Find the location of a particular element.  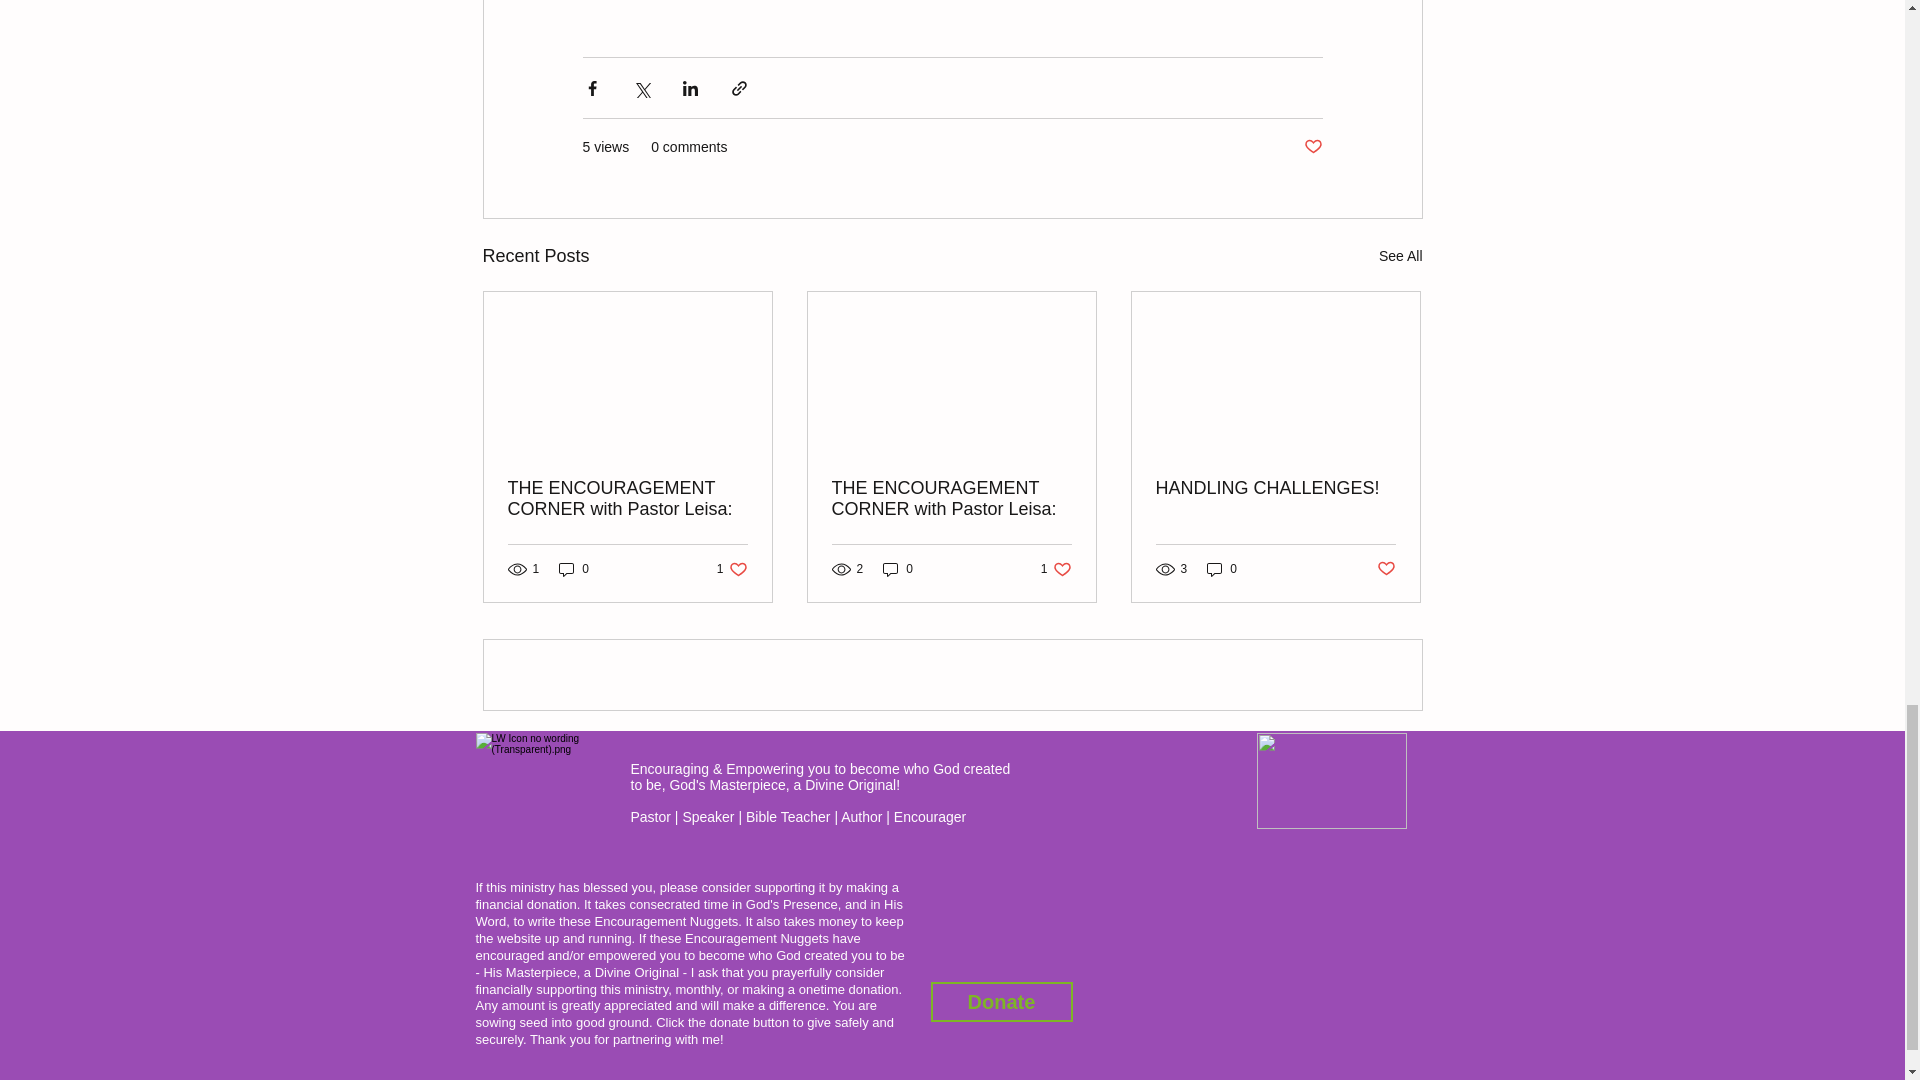

0 is located at coordinates (1056, 569).